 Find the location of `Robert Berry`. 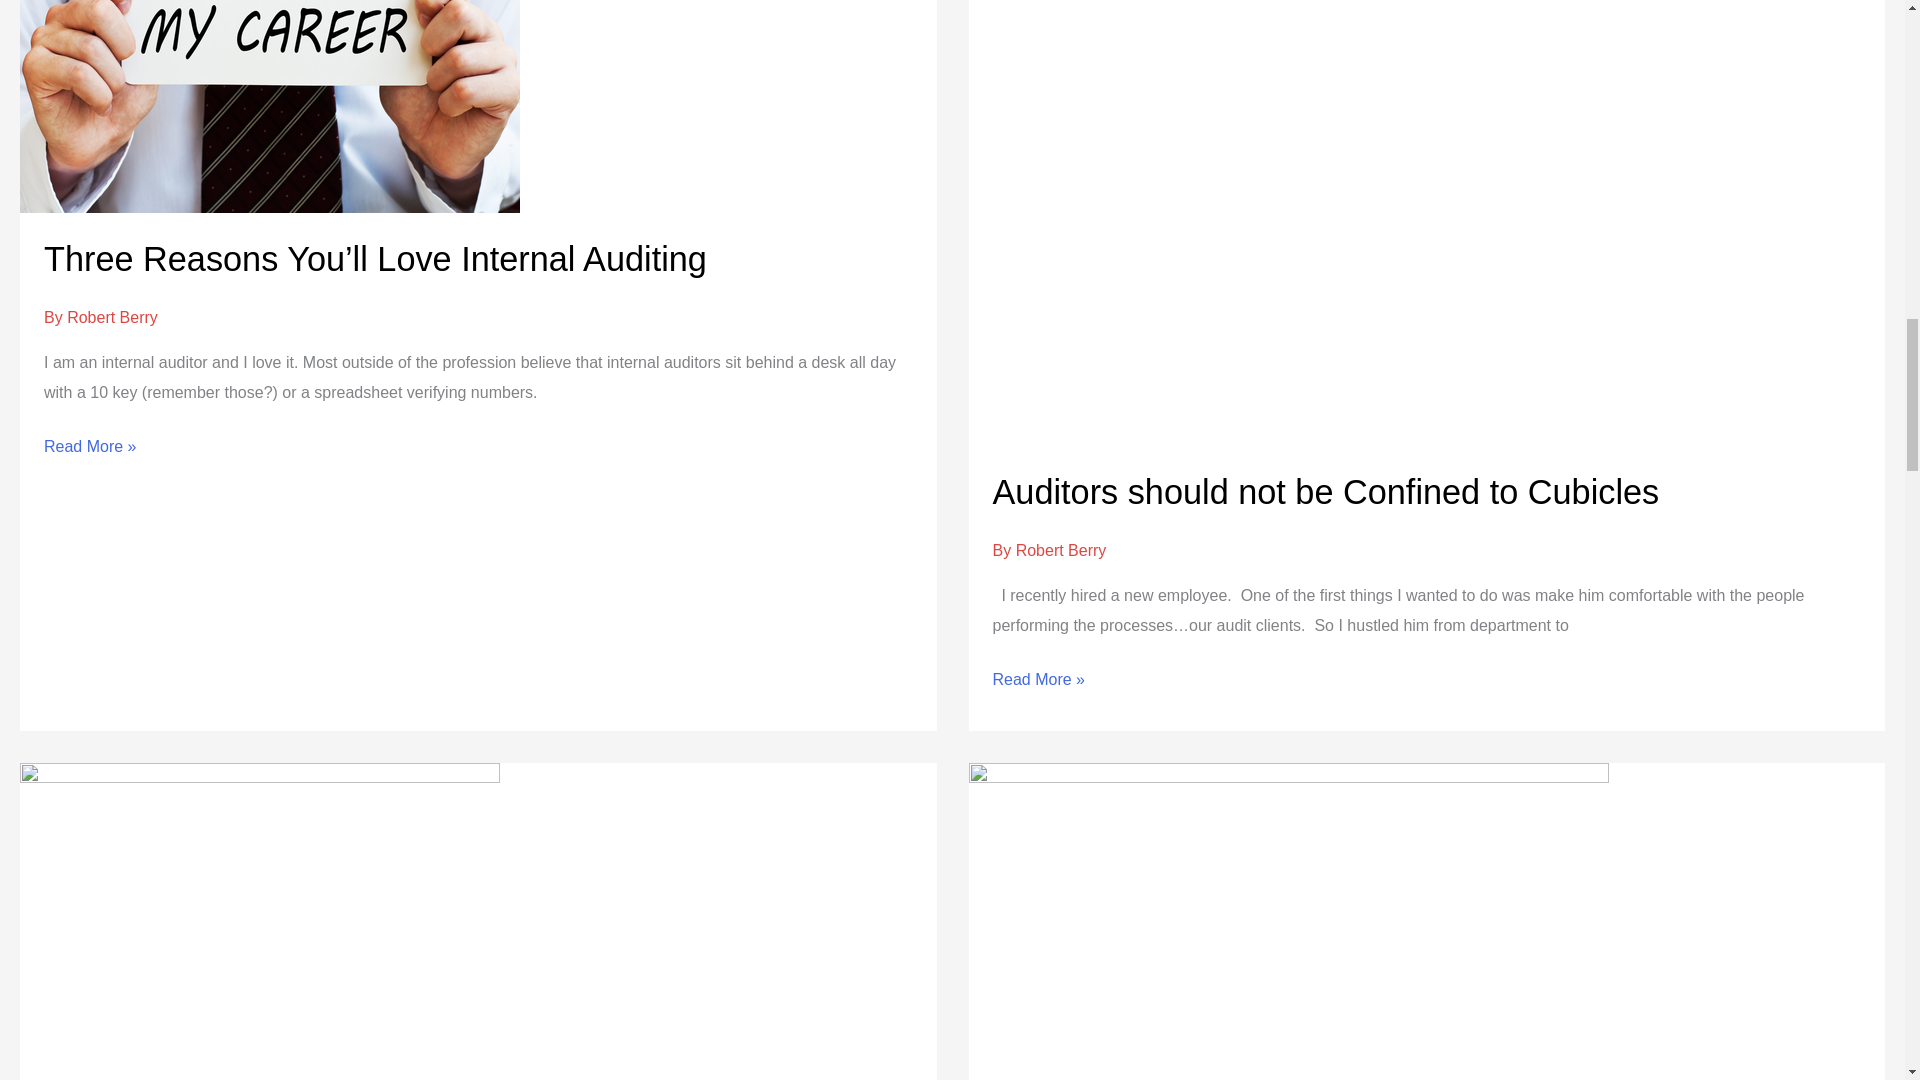

Robert Berry is located at coordinates (112, 317).